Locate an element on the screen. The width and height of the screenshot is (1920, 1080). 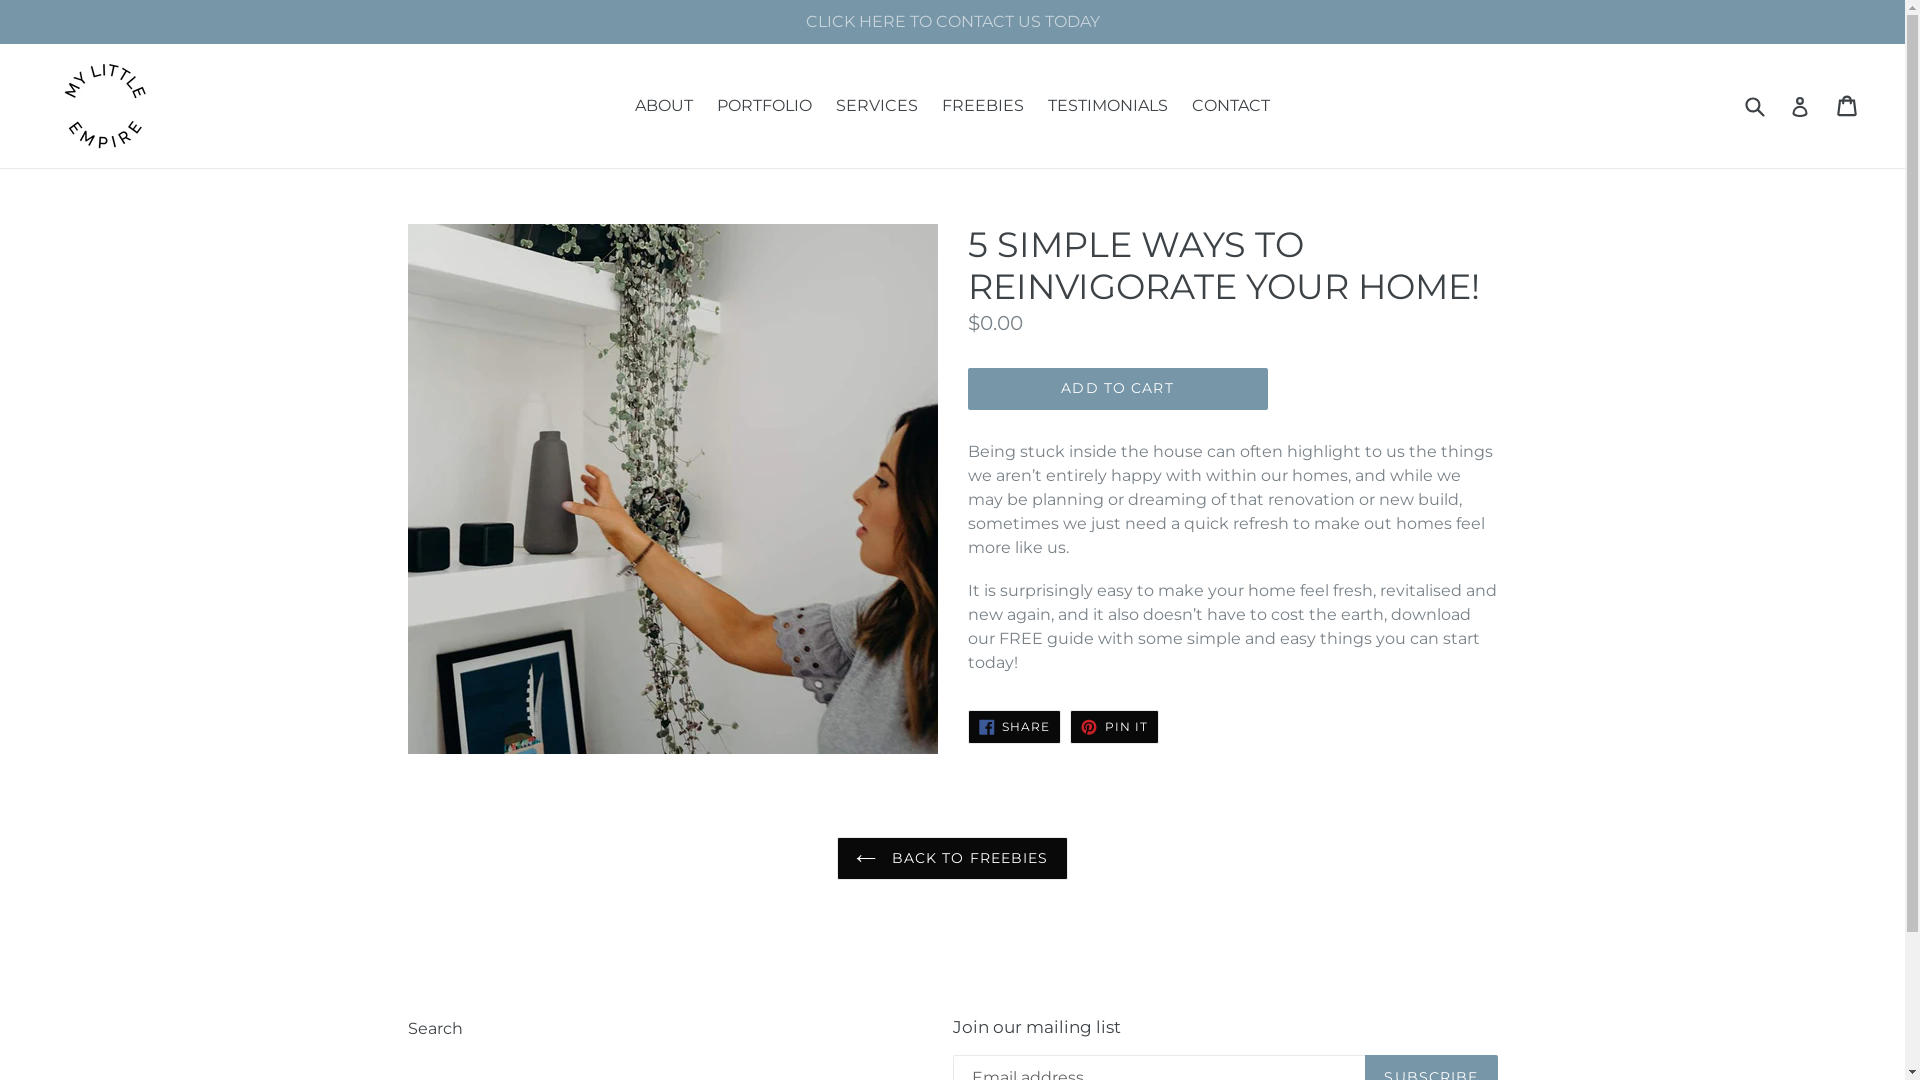
Cart
Cart is located at coordinates (1848, 106).